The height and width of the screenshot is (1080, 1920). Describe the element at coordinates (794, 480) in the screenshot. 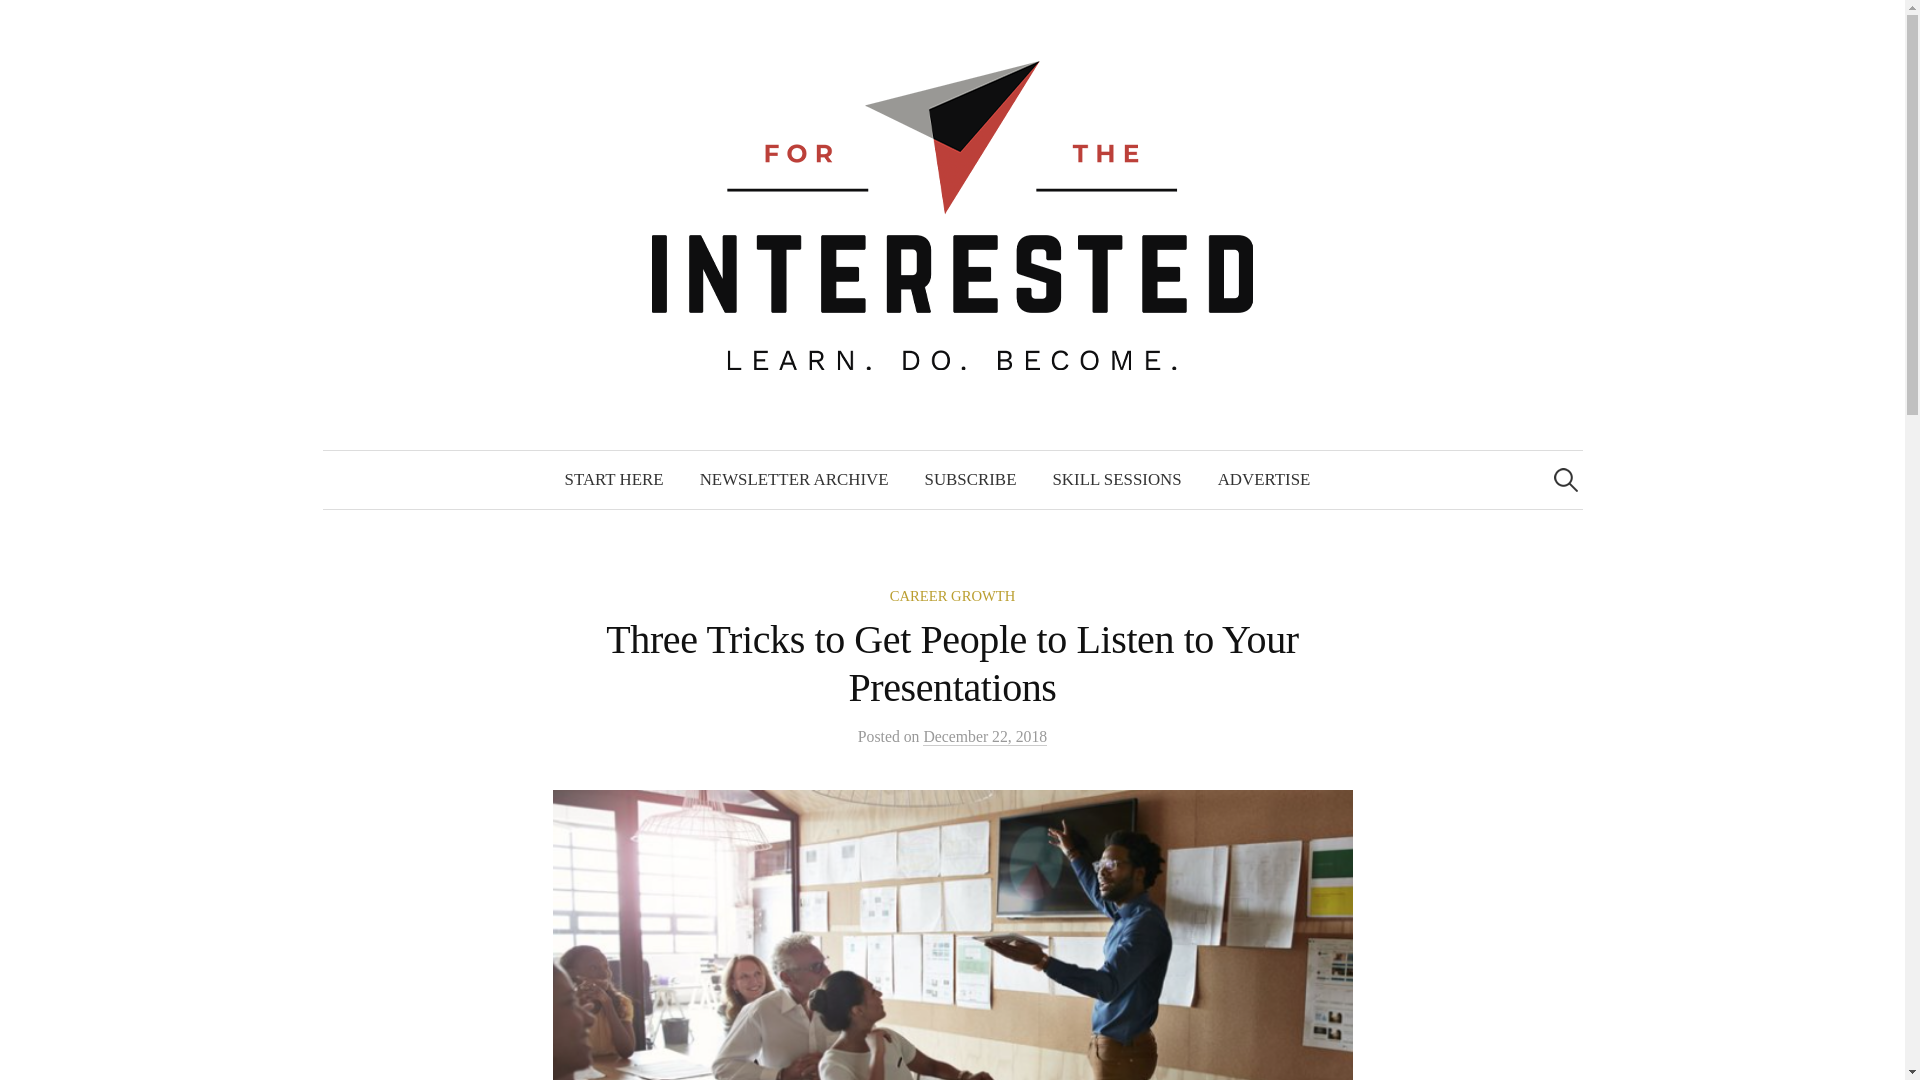

I see `NEWSLETTER ARCHIVE` at that location.